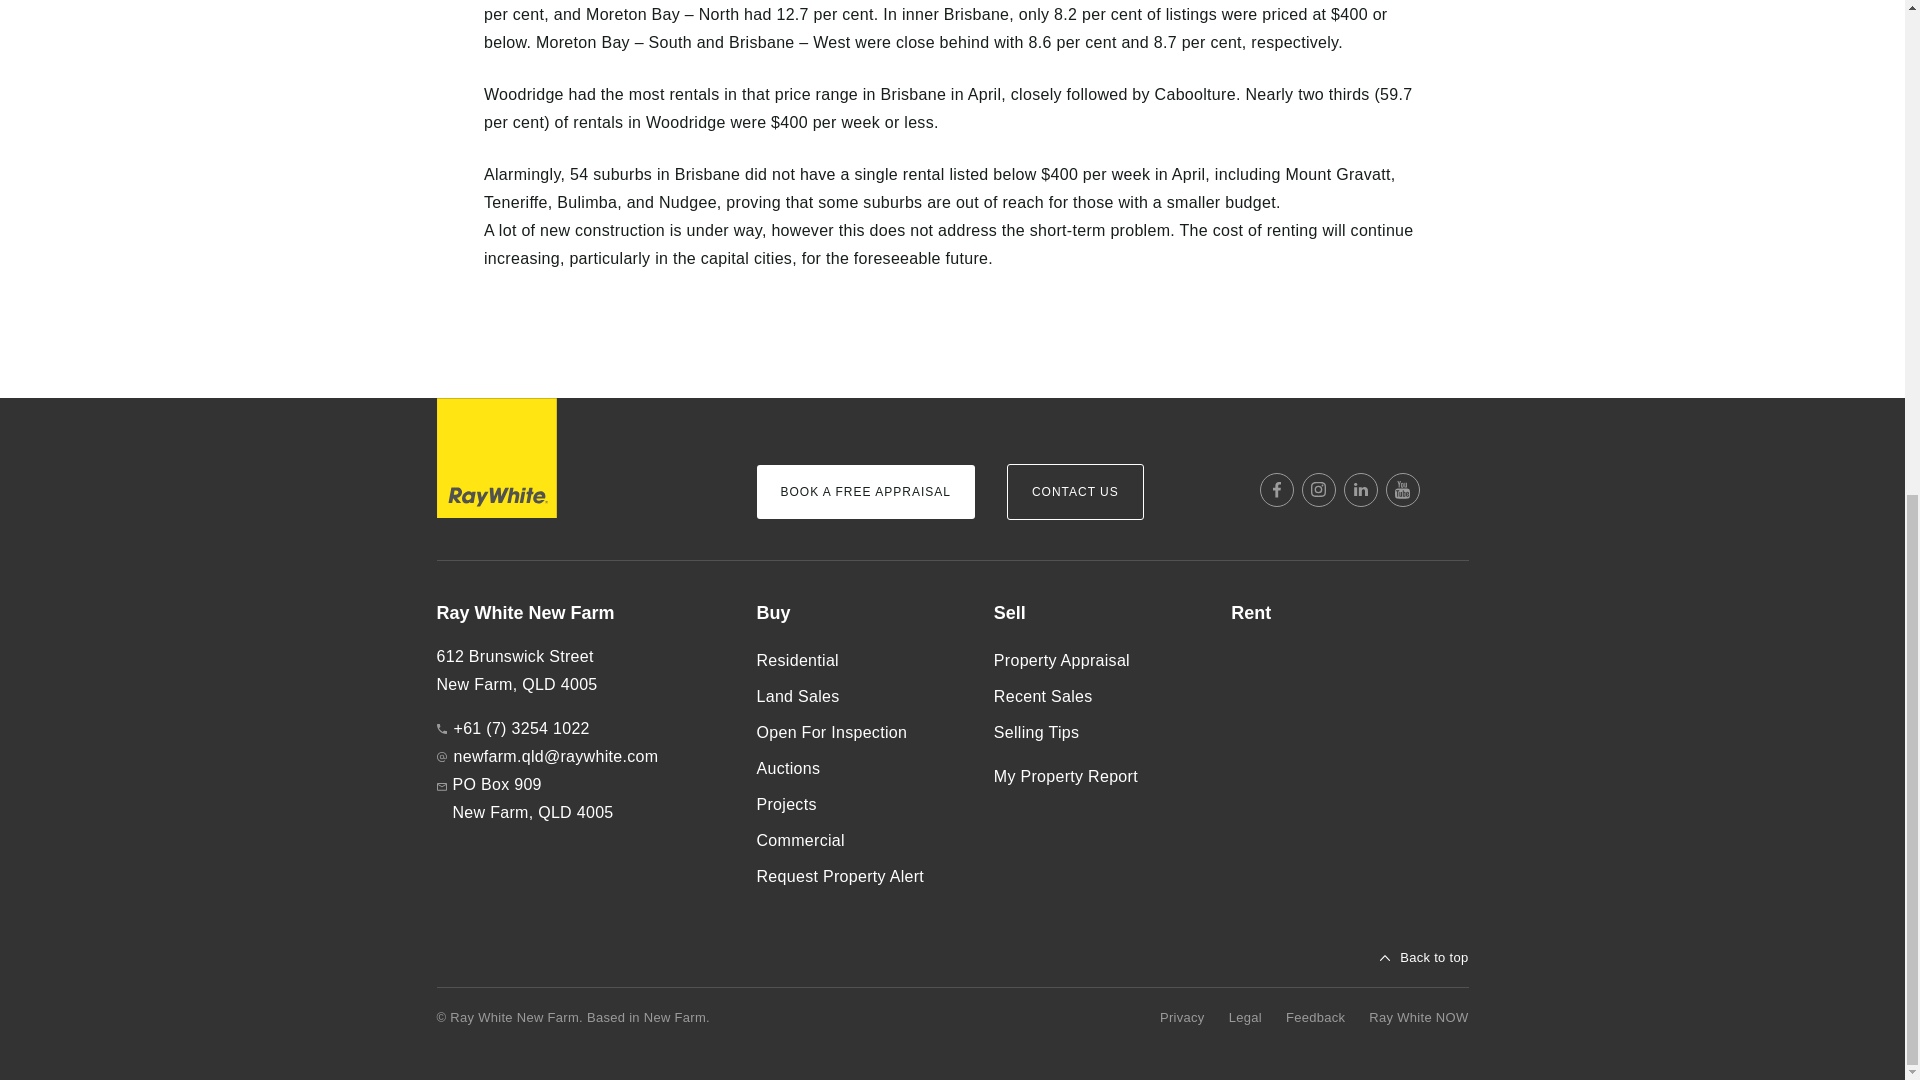 Image resolution: width=1920 pixels, height=1080 pixels. Describe the element at coordinates (864, 492) in the screenshot. I see `BOOK A FREE APPRAISAL` at that location.